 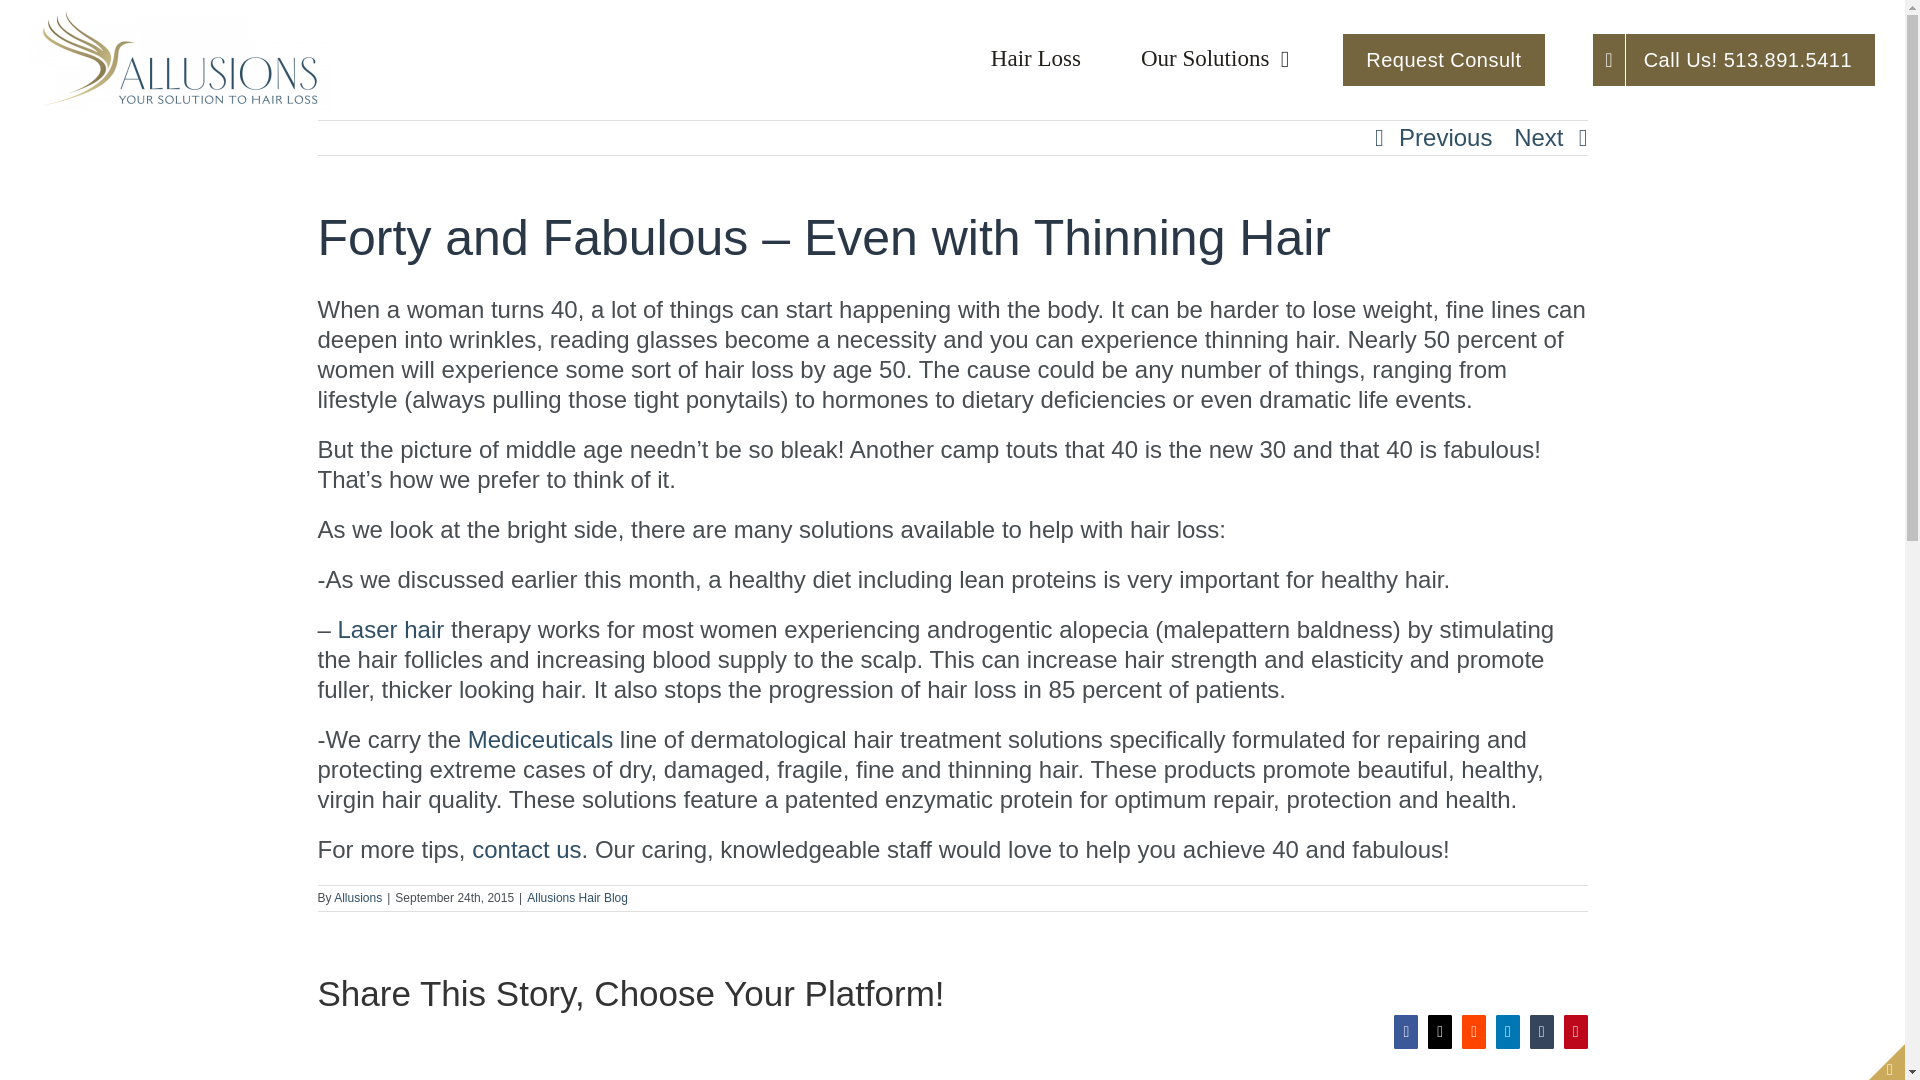 What do you see at coordinates (1445, 138) in the screenshot?
I see `Previous` at bounding box center [1445, 138].